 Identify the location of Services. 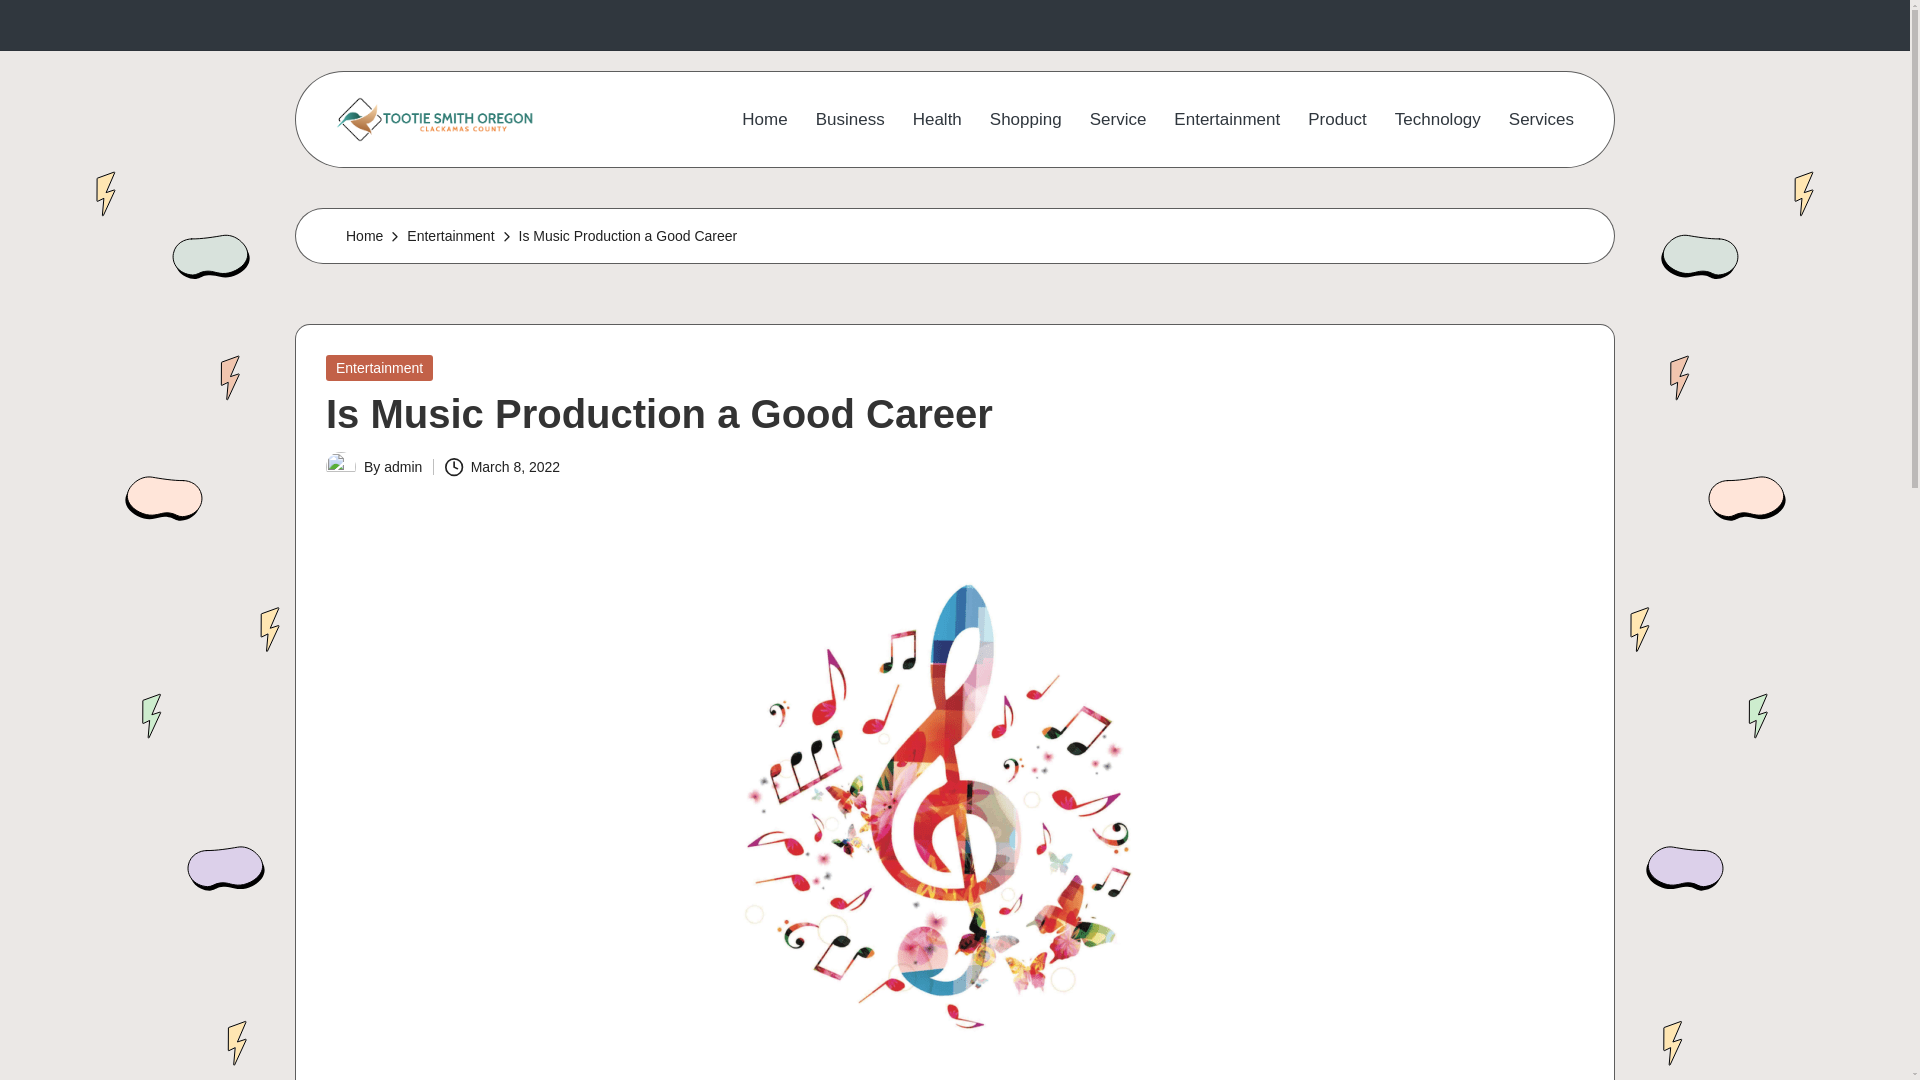
(1542, 120).